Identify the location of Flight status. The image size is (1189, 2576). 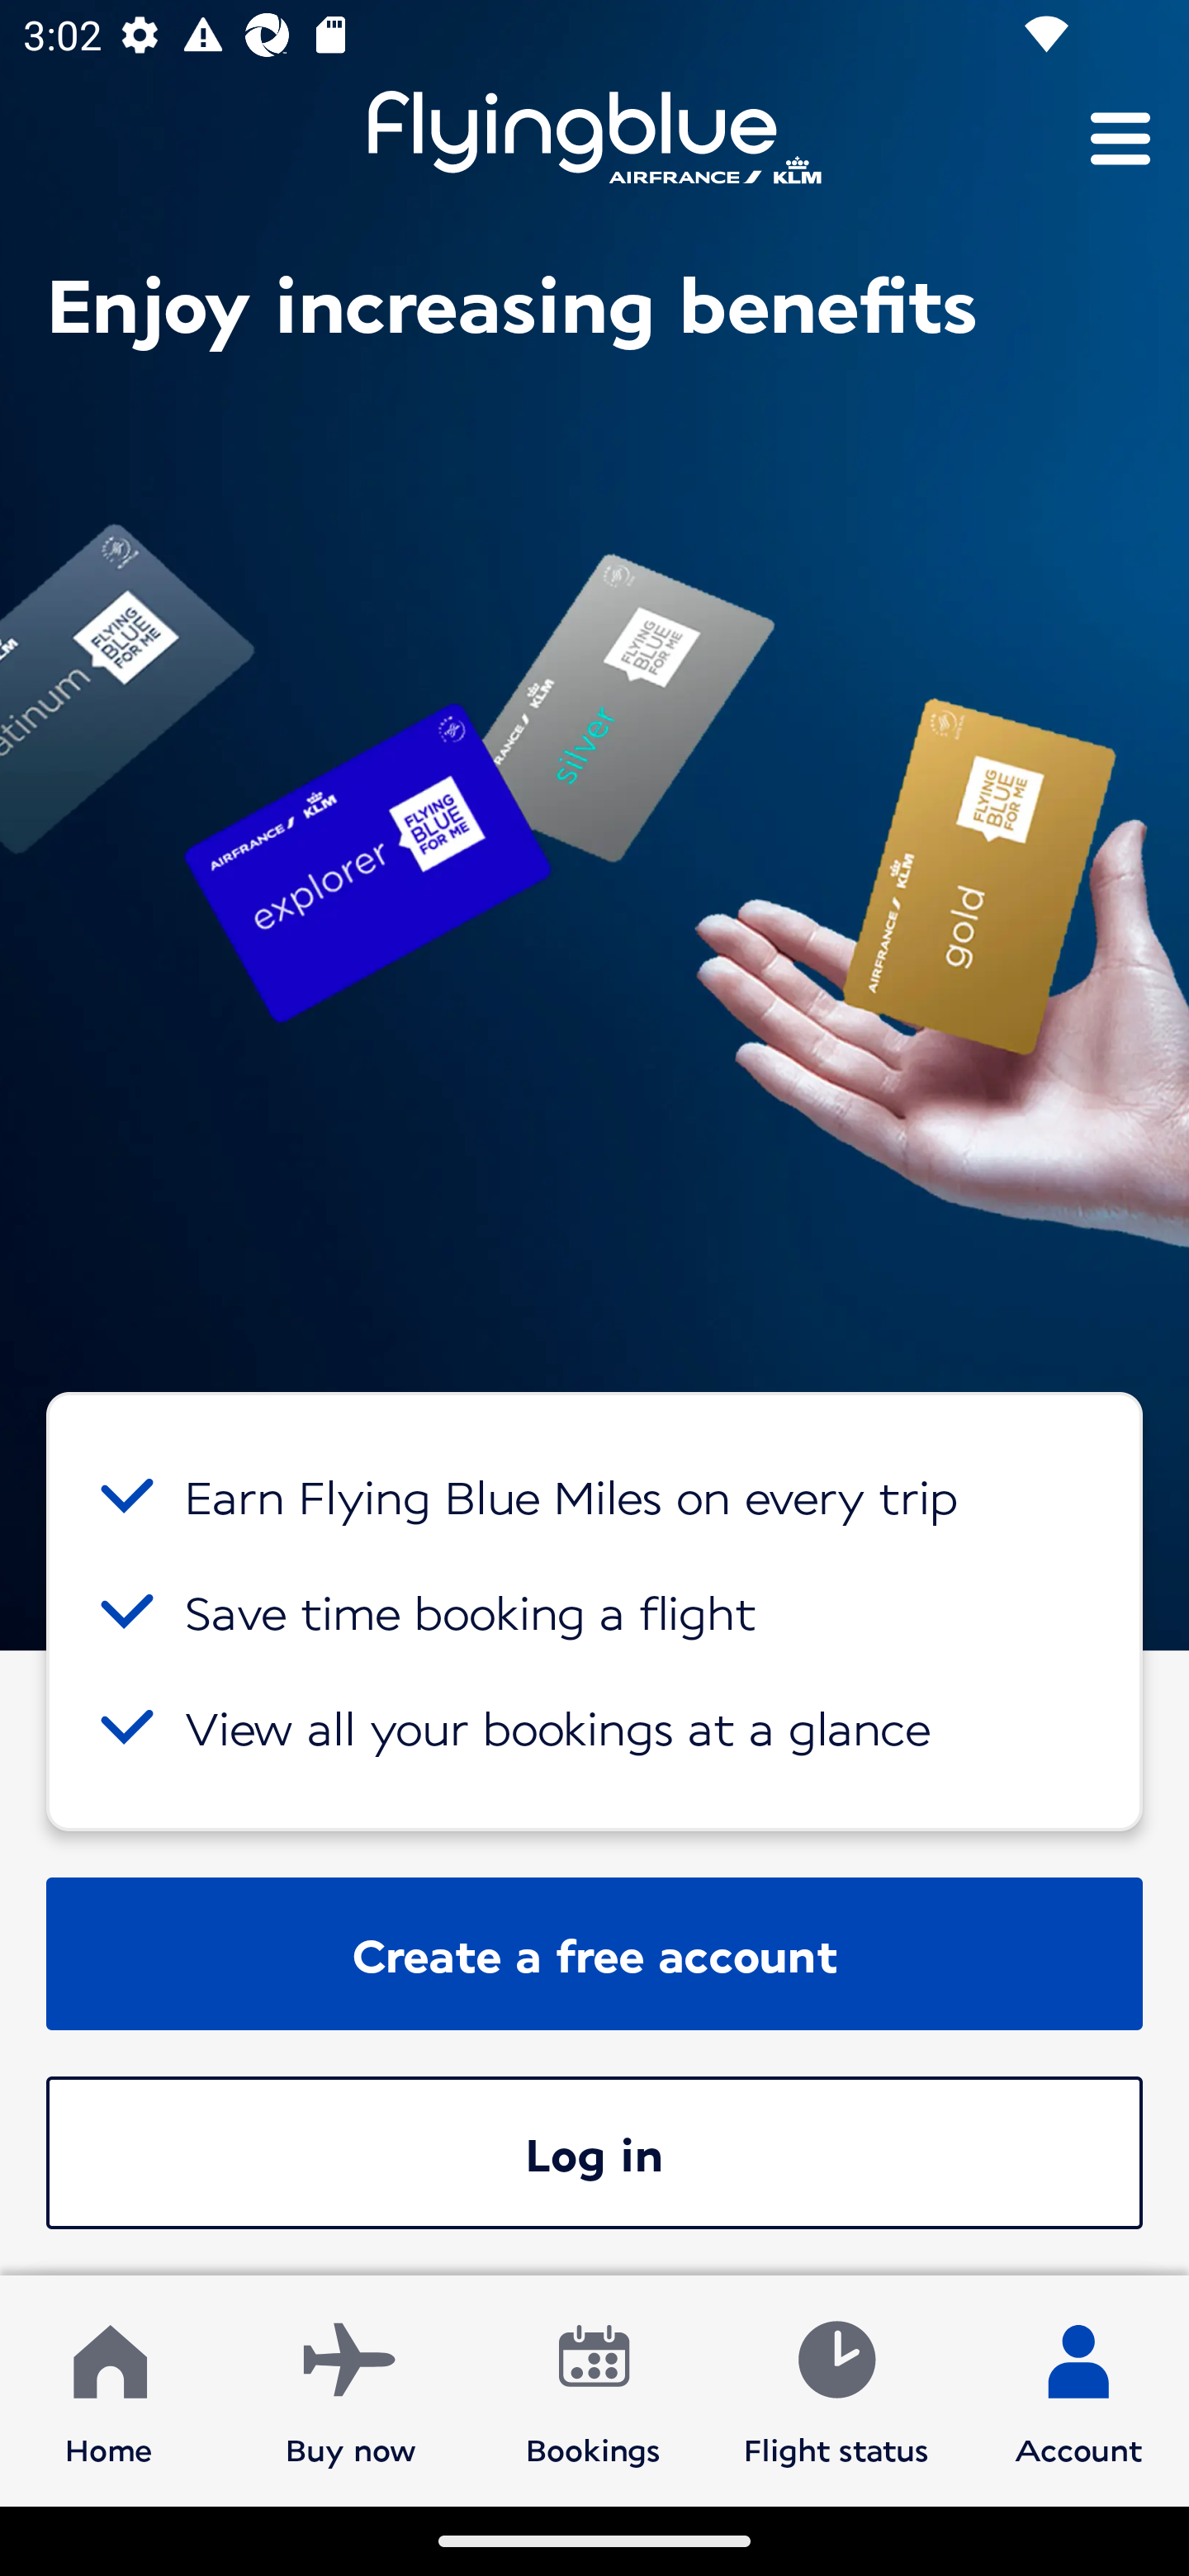
(836, 2389).